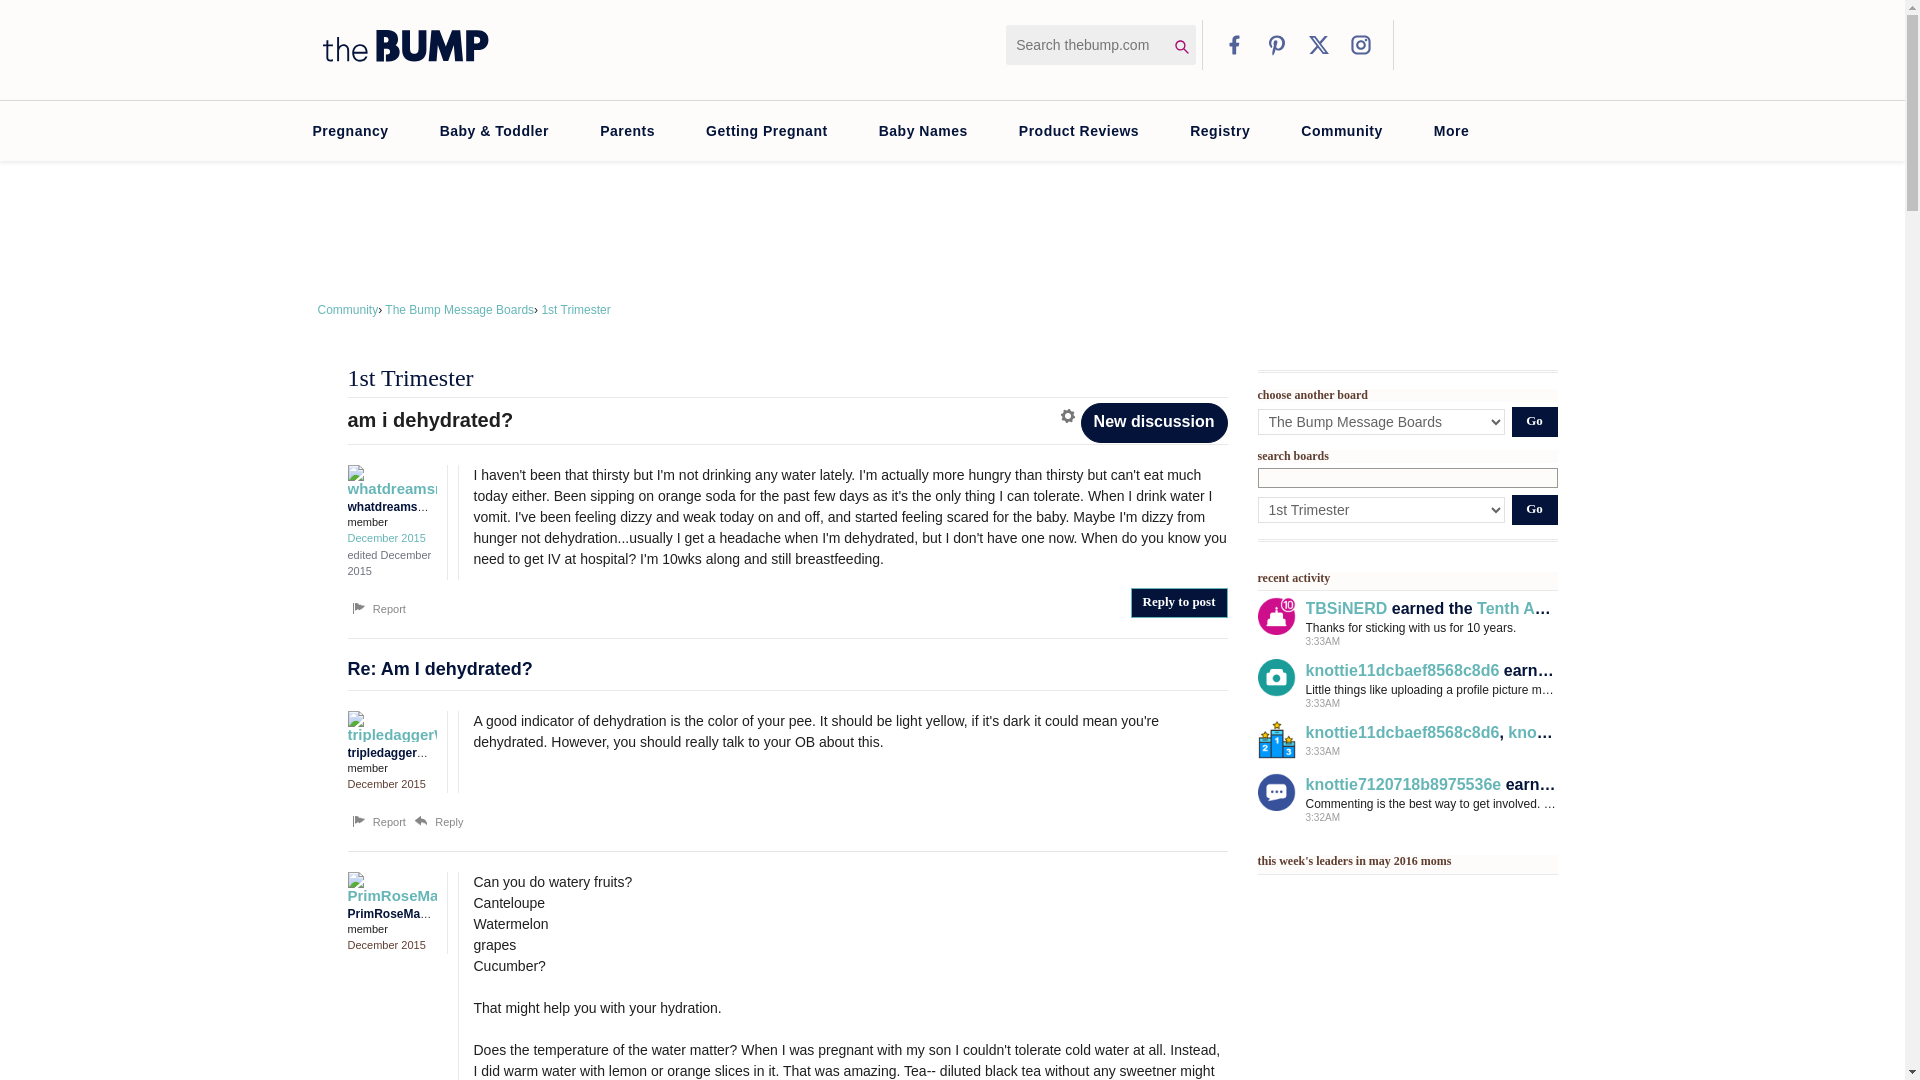  What do you see at coordinates (392, 522) in the screenshot?
I see `member` at bounding box center [392, 522].